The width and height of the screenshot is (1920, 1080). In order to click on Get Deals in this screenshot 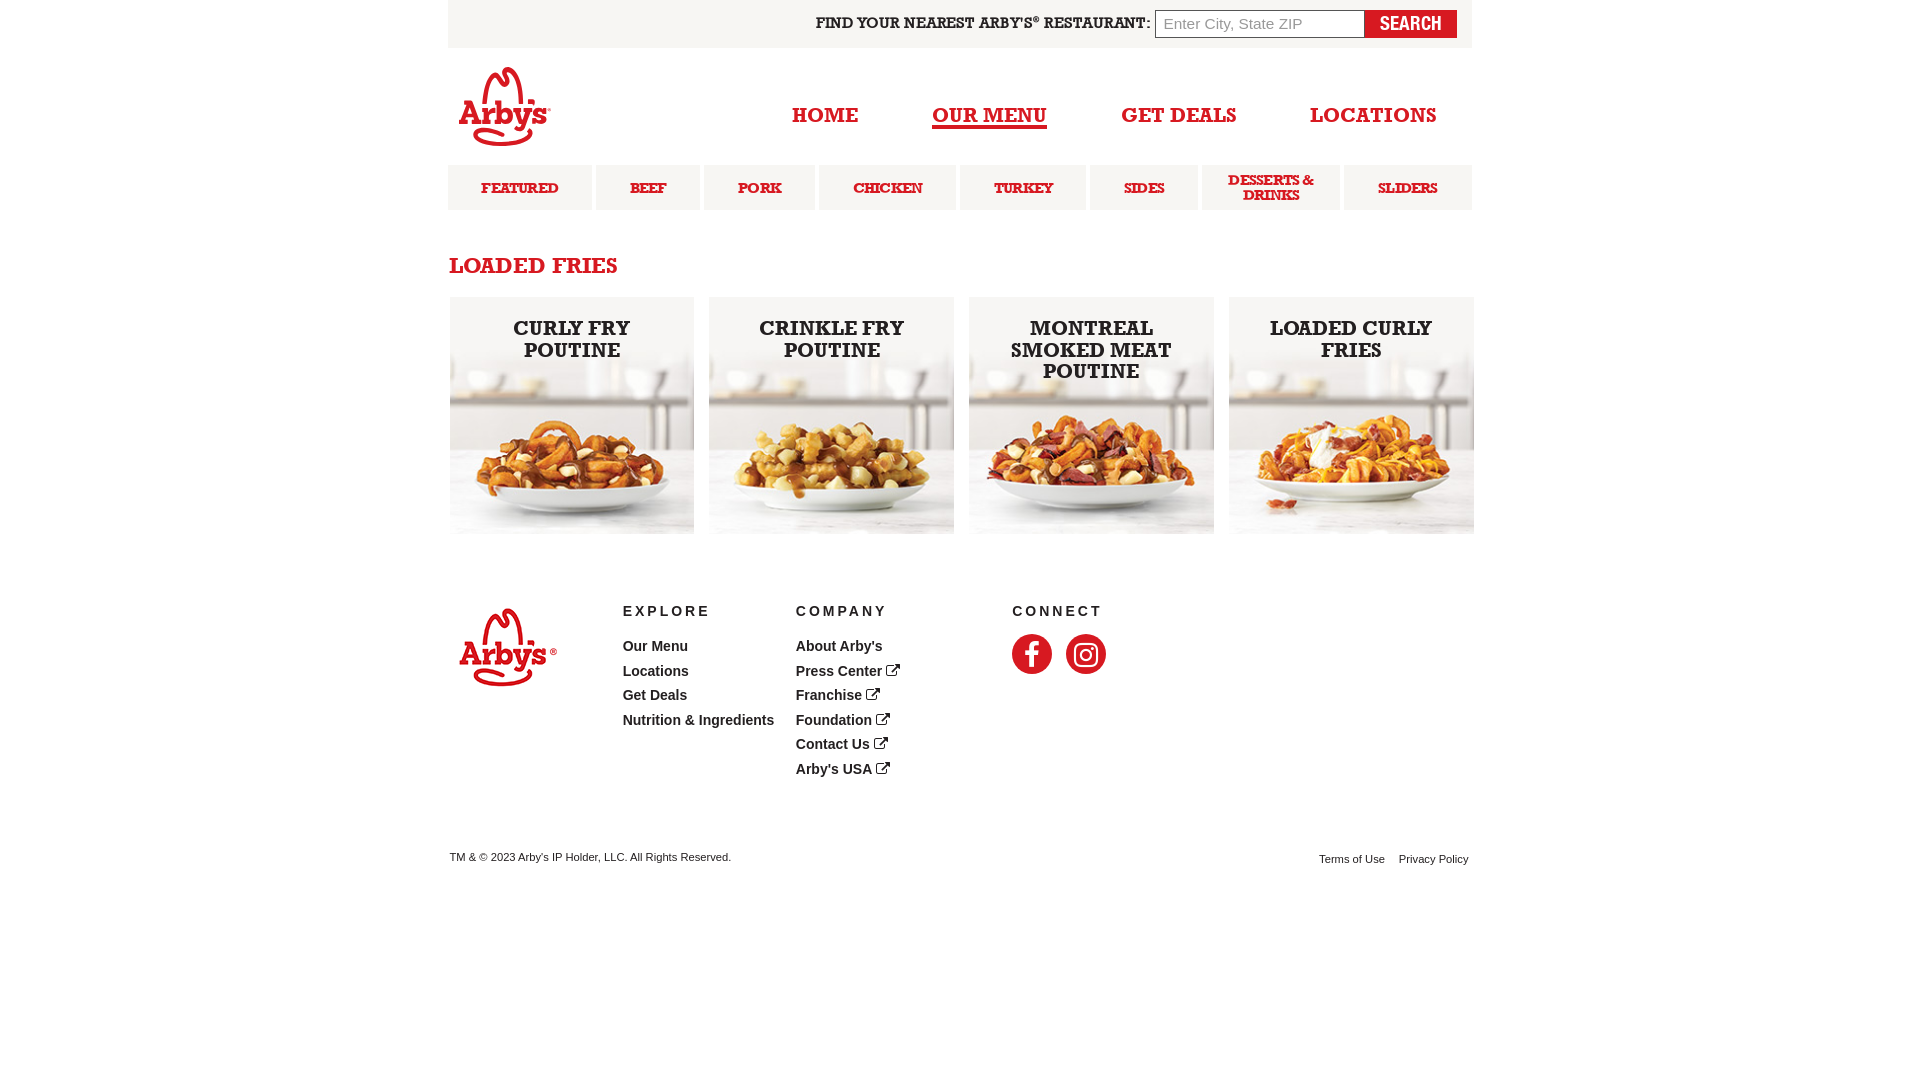, I will do `click(656, 695)`.